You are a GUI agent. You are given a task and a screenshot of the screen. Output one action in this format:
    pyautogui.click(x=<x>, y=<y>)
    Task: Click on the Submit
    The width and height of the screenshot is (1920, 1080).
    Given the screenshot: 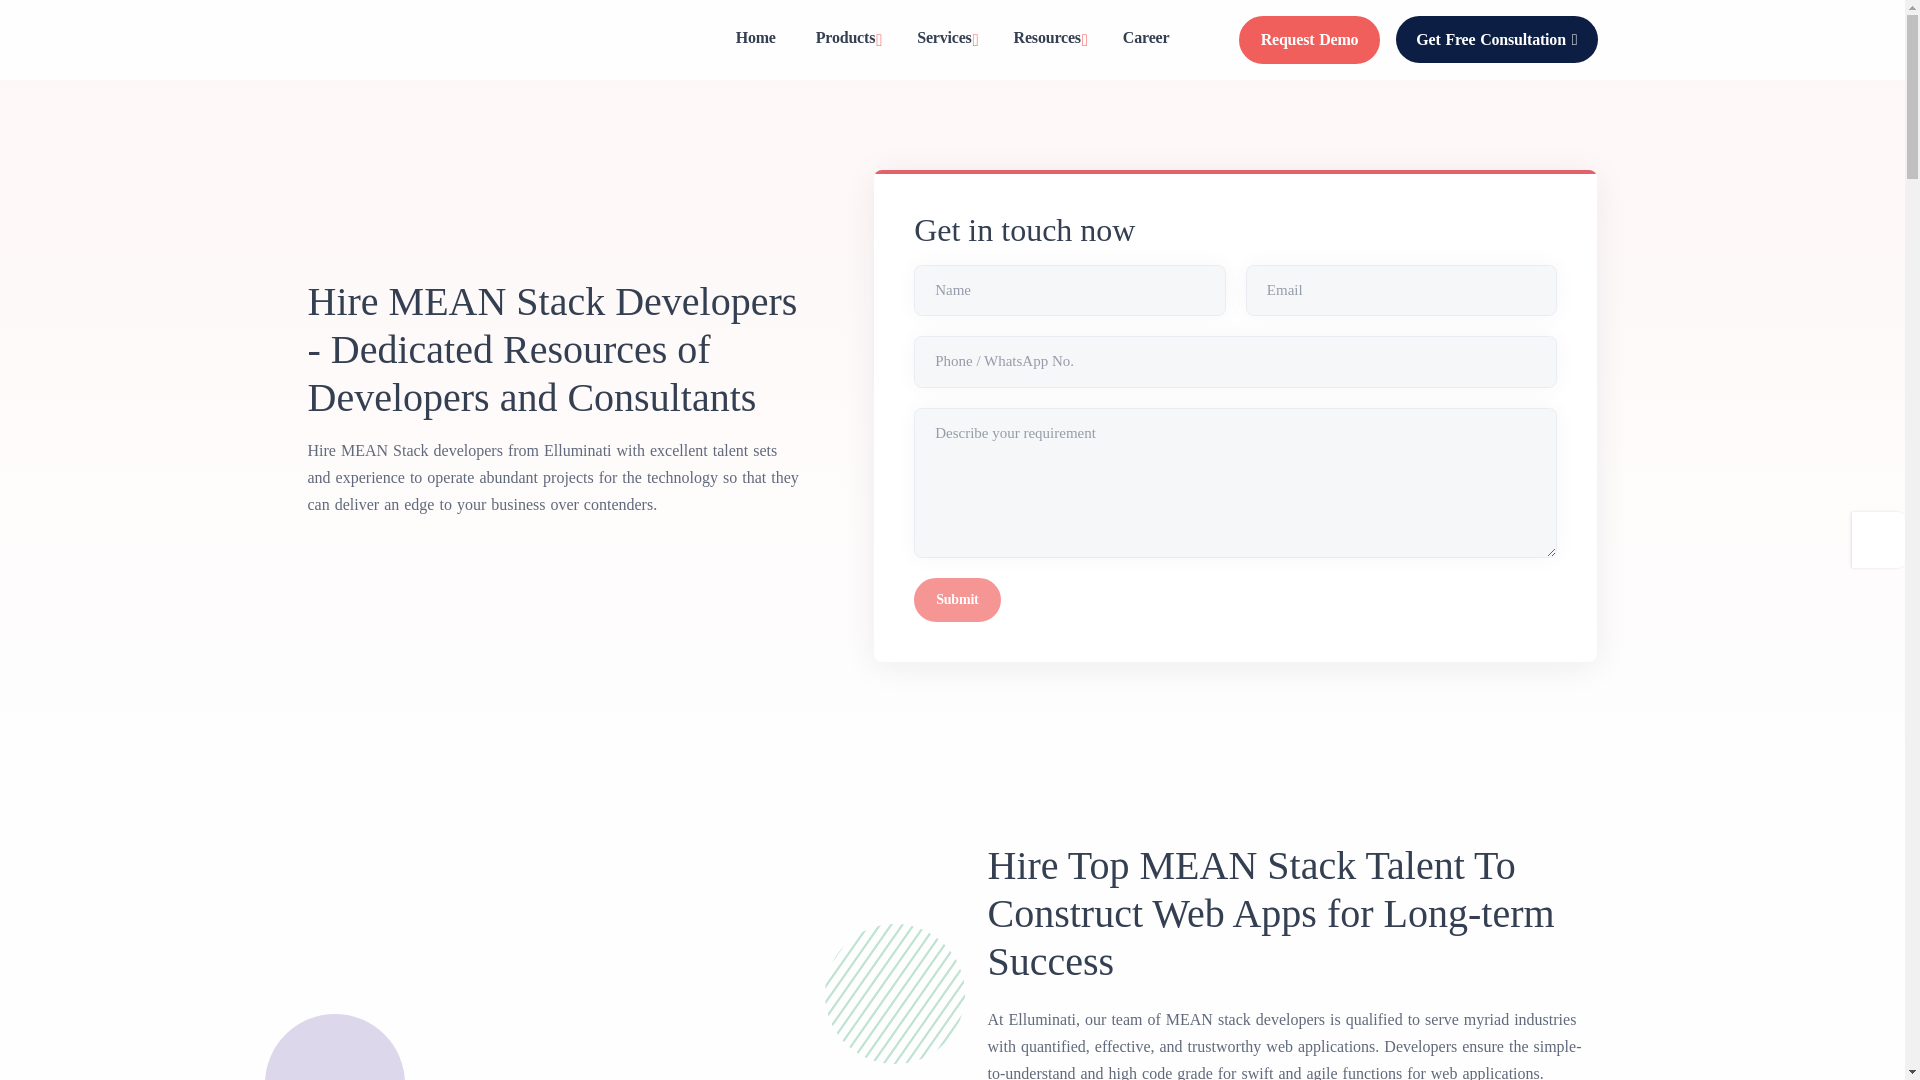 What is the action you would take?
    pyautogui.click(x=956, y=600)
    